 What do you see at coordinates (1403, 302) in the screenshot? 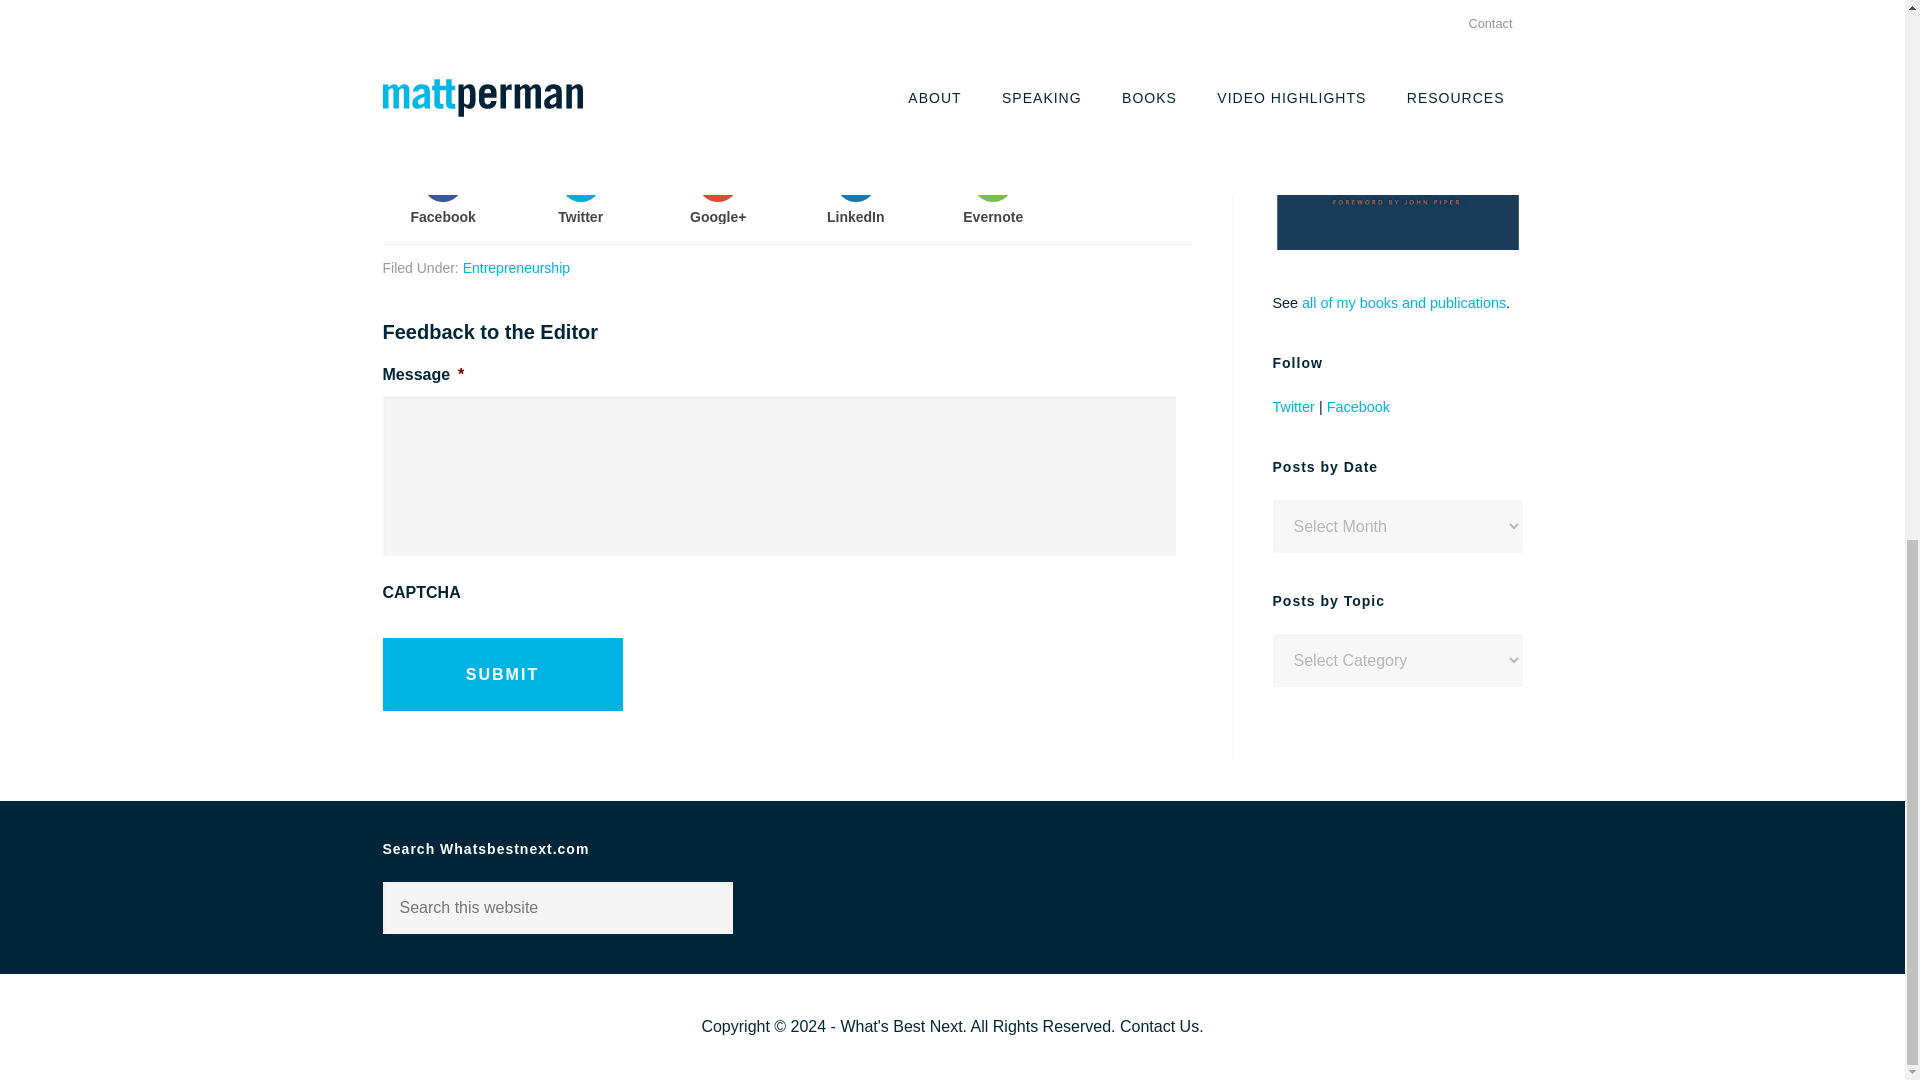
I see `all of my books and publications` at bounding box center [1403, 302].